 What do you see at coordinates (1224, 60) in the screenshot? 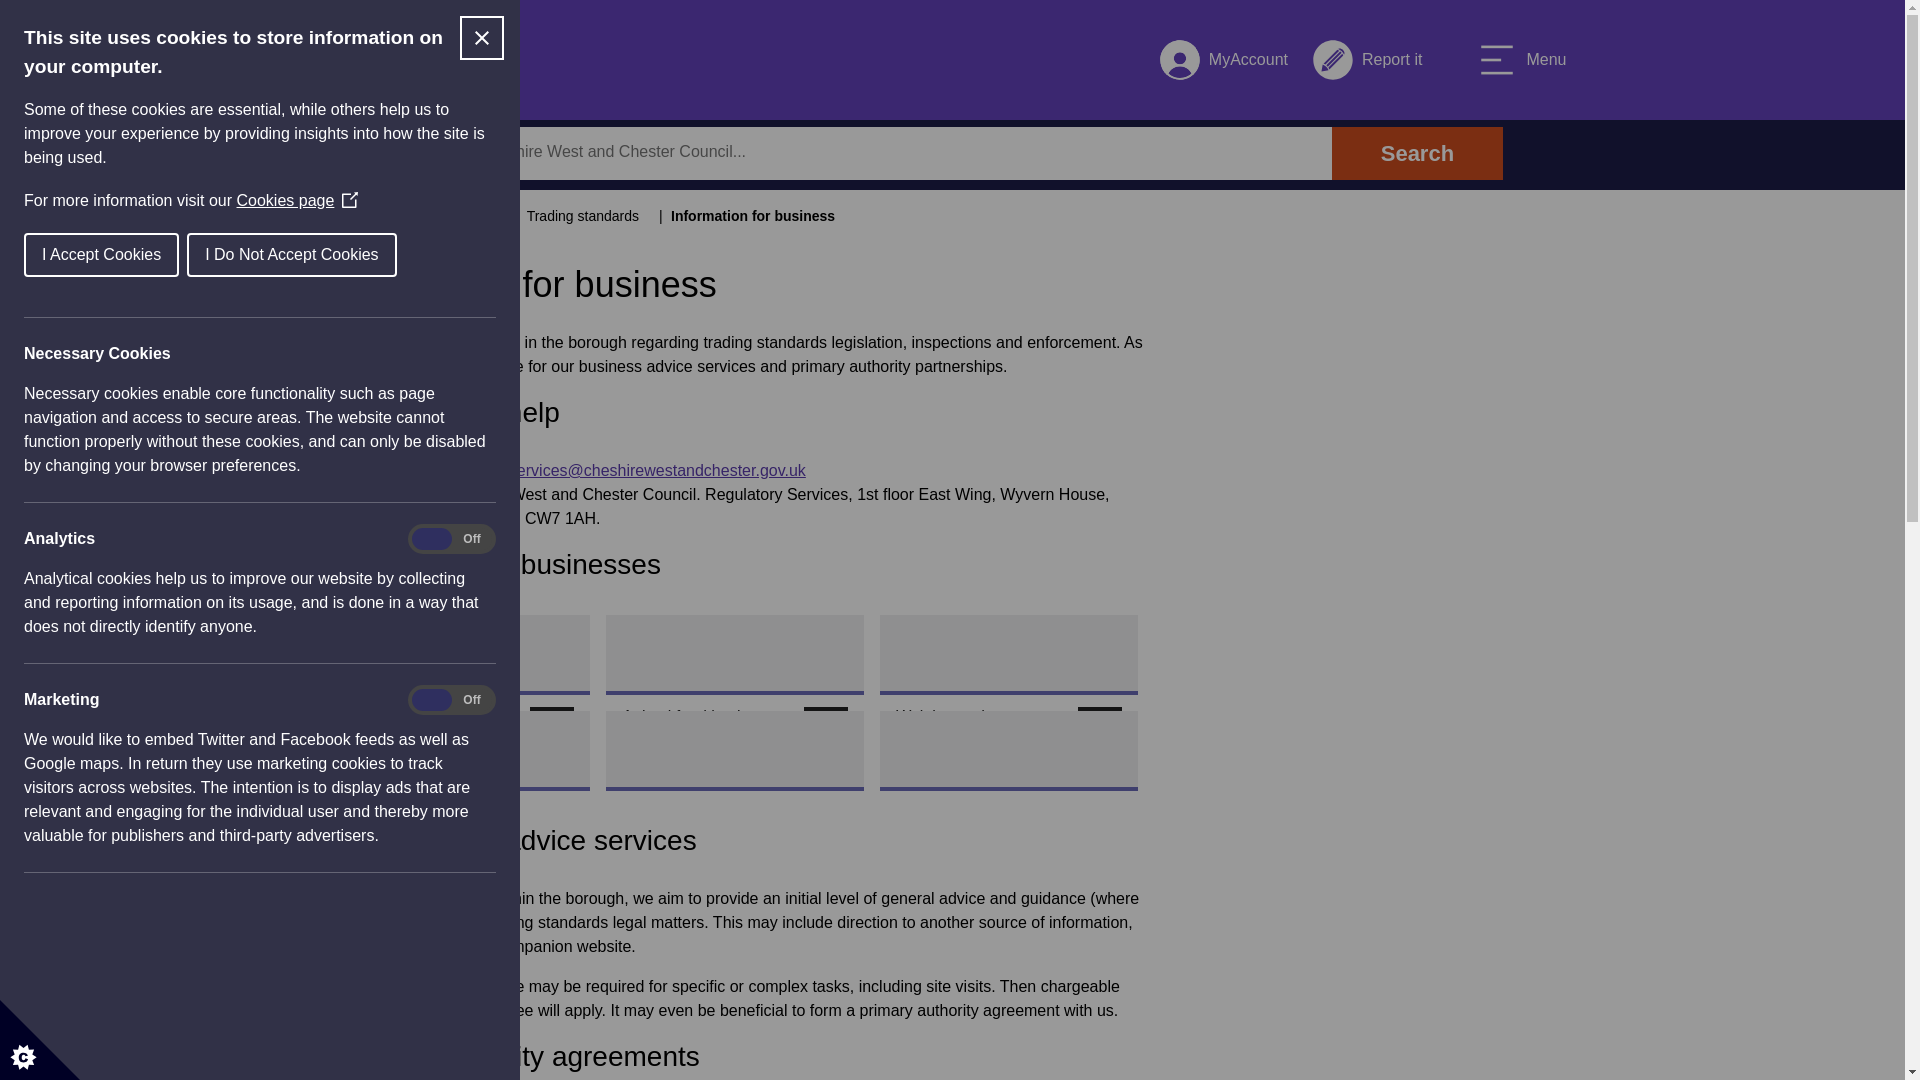
I see `Search` at bounding box center [1224, 60].